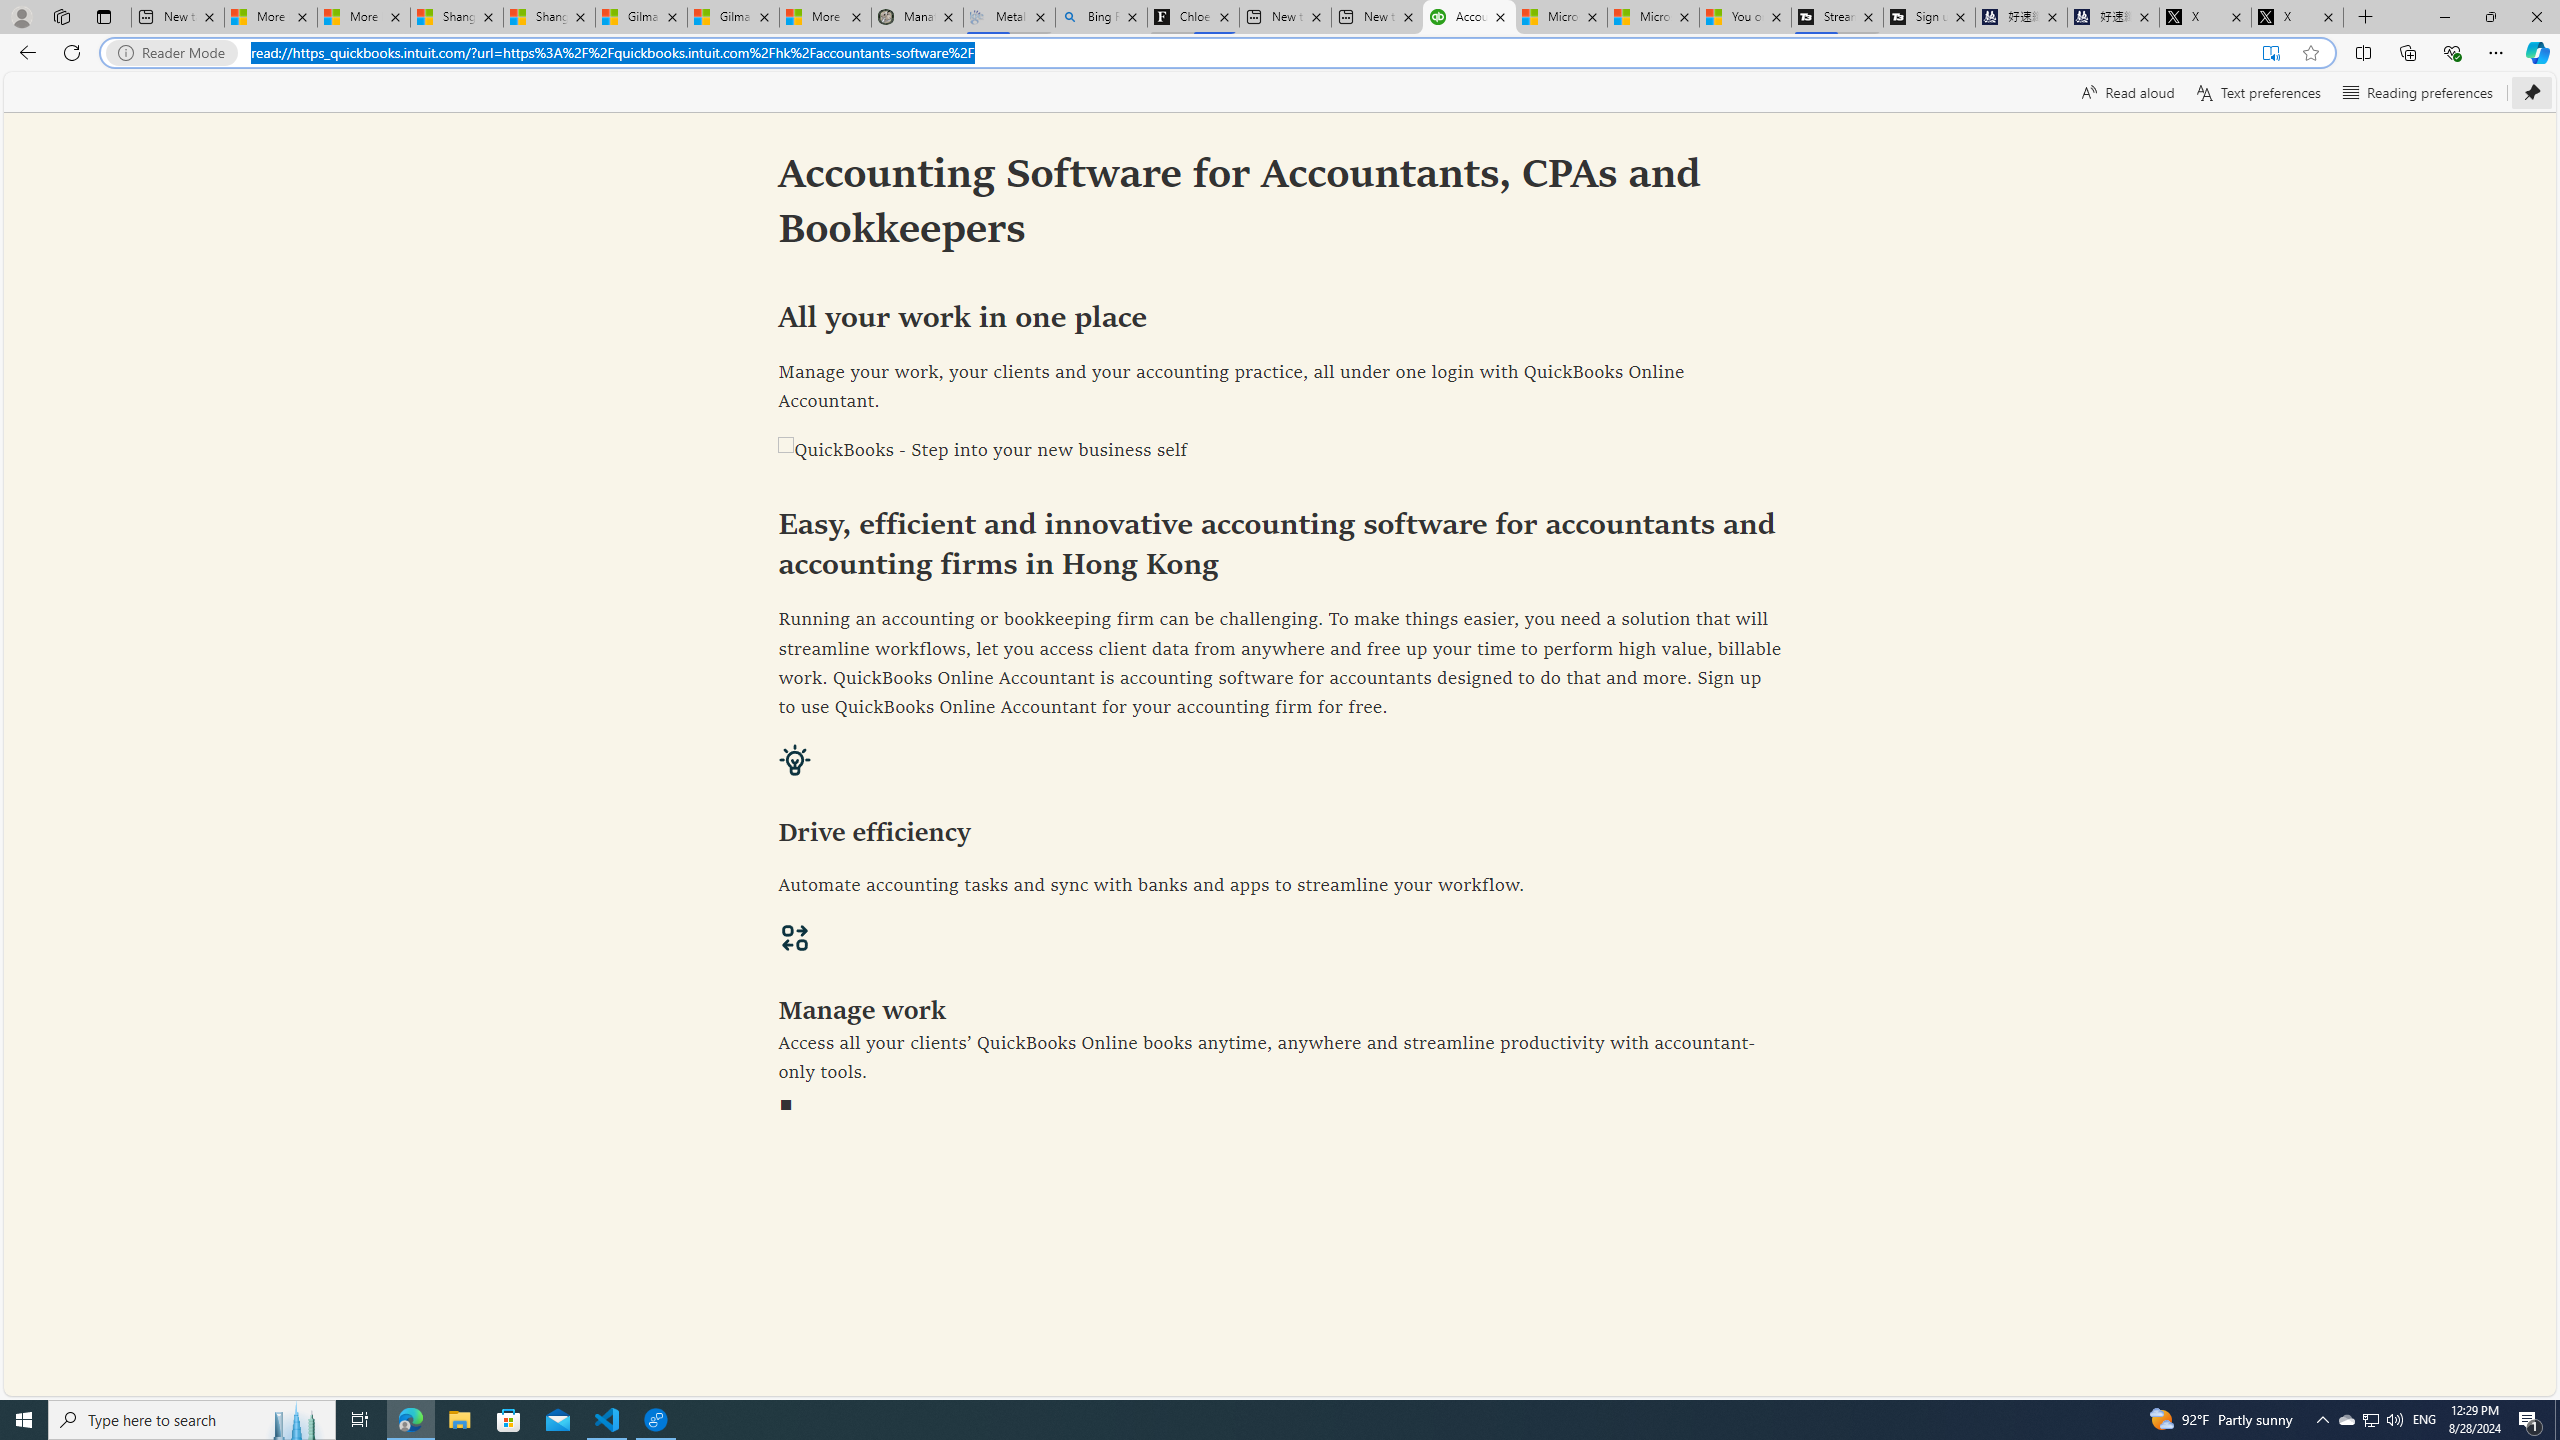  I want to click on Gilma and Hector both pose tropical trouble for Hawaii, so click(733, 17).